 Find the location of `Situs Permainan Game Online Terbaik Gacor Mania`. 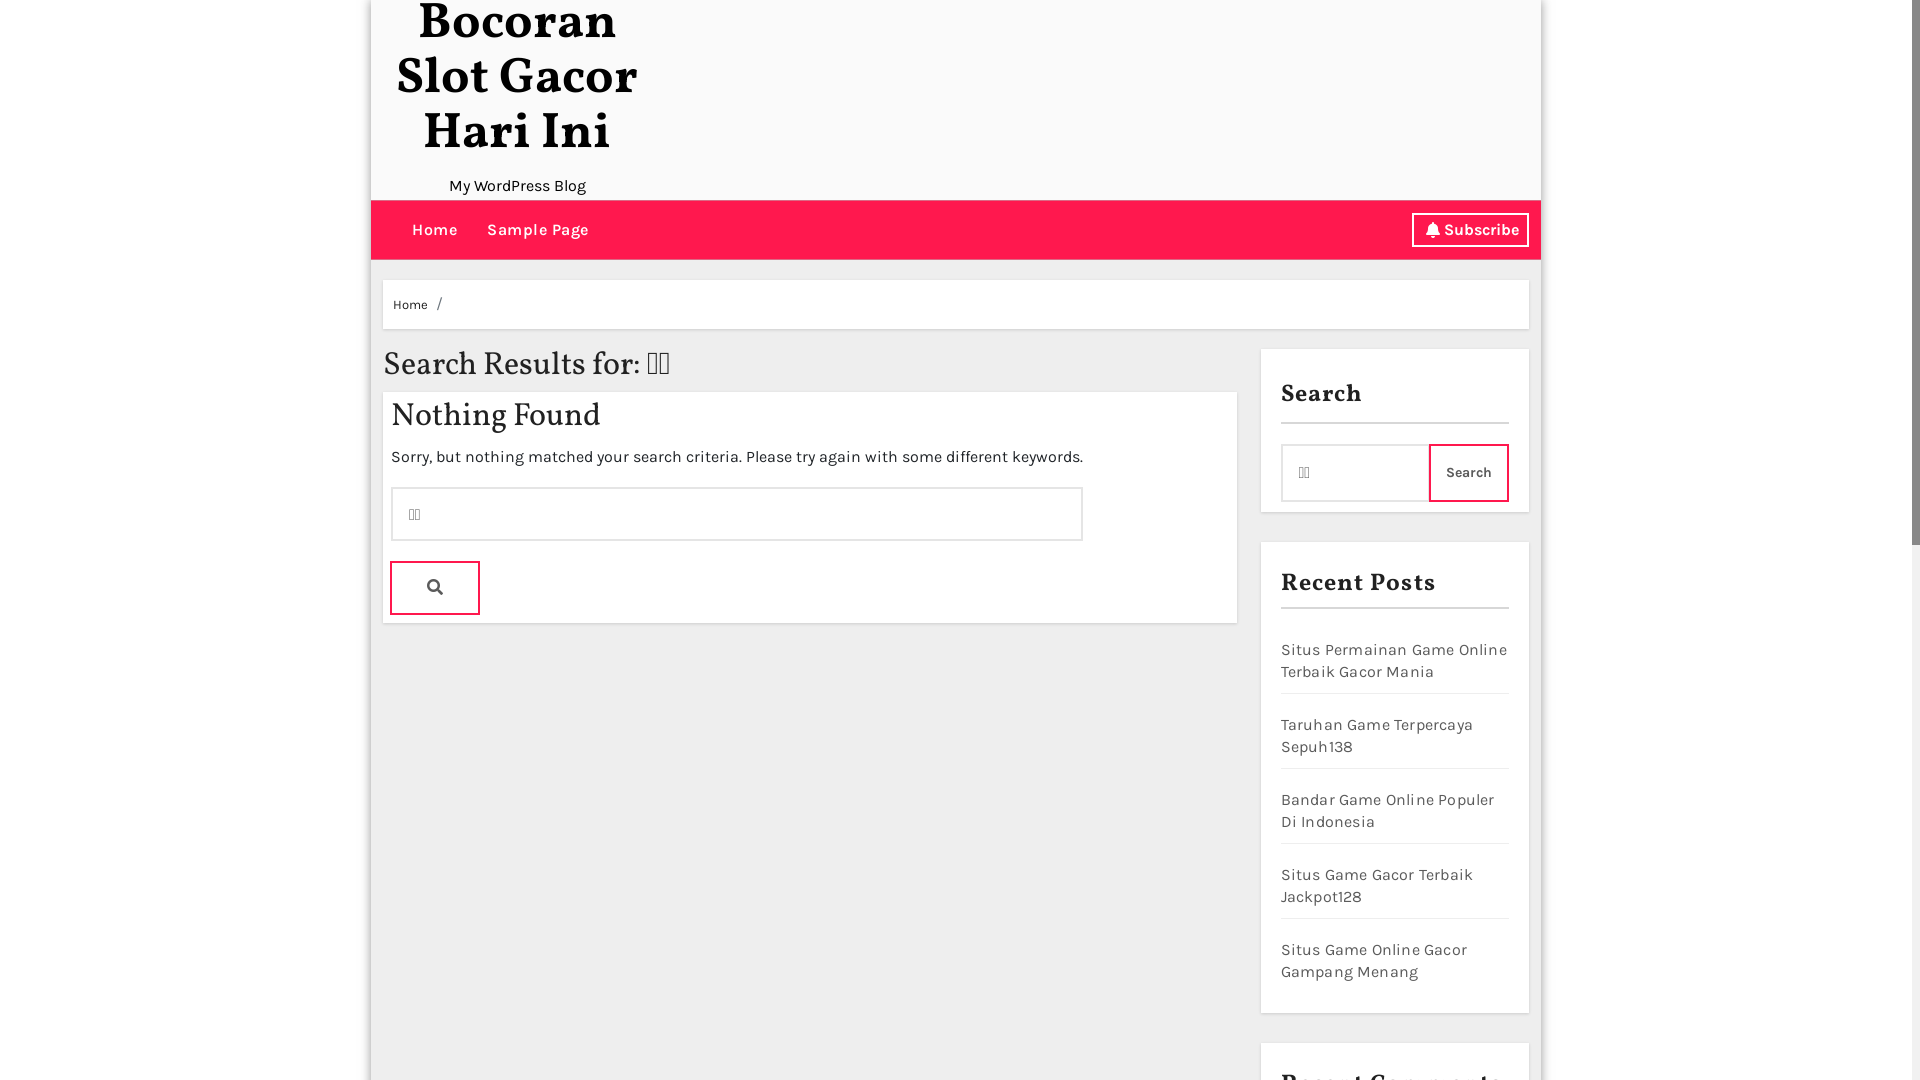

Situs Permainan Game Online Terbaik Gacor Mania is located at coordinates (1393, 660).